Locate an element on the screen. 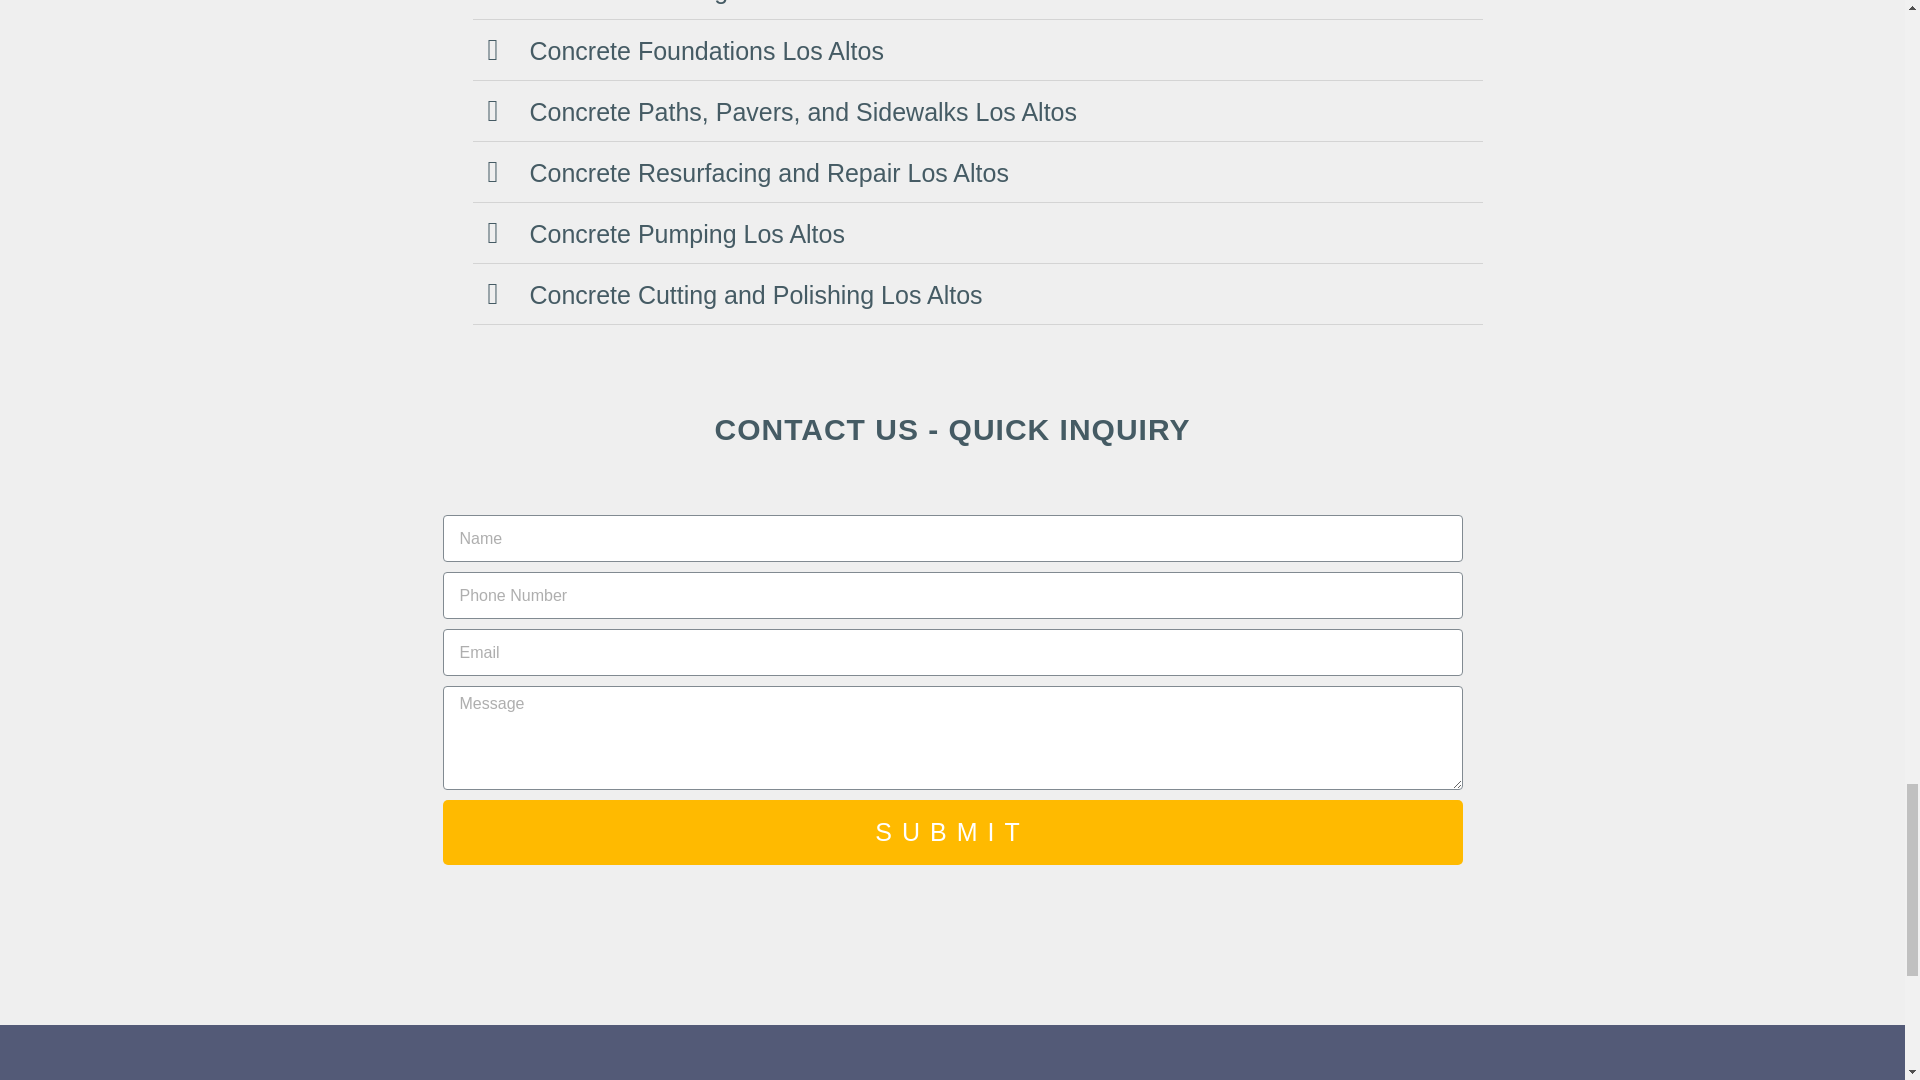 The width and height of the screenshot is (1920, 1080). Concrete Foundations Los Altos is located at coordinates (706, 50).